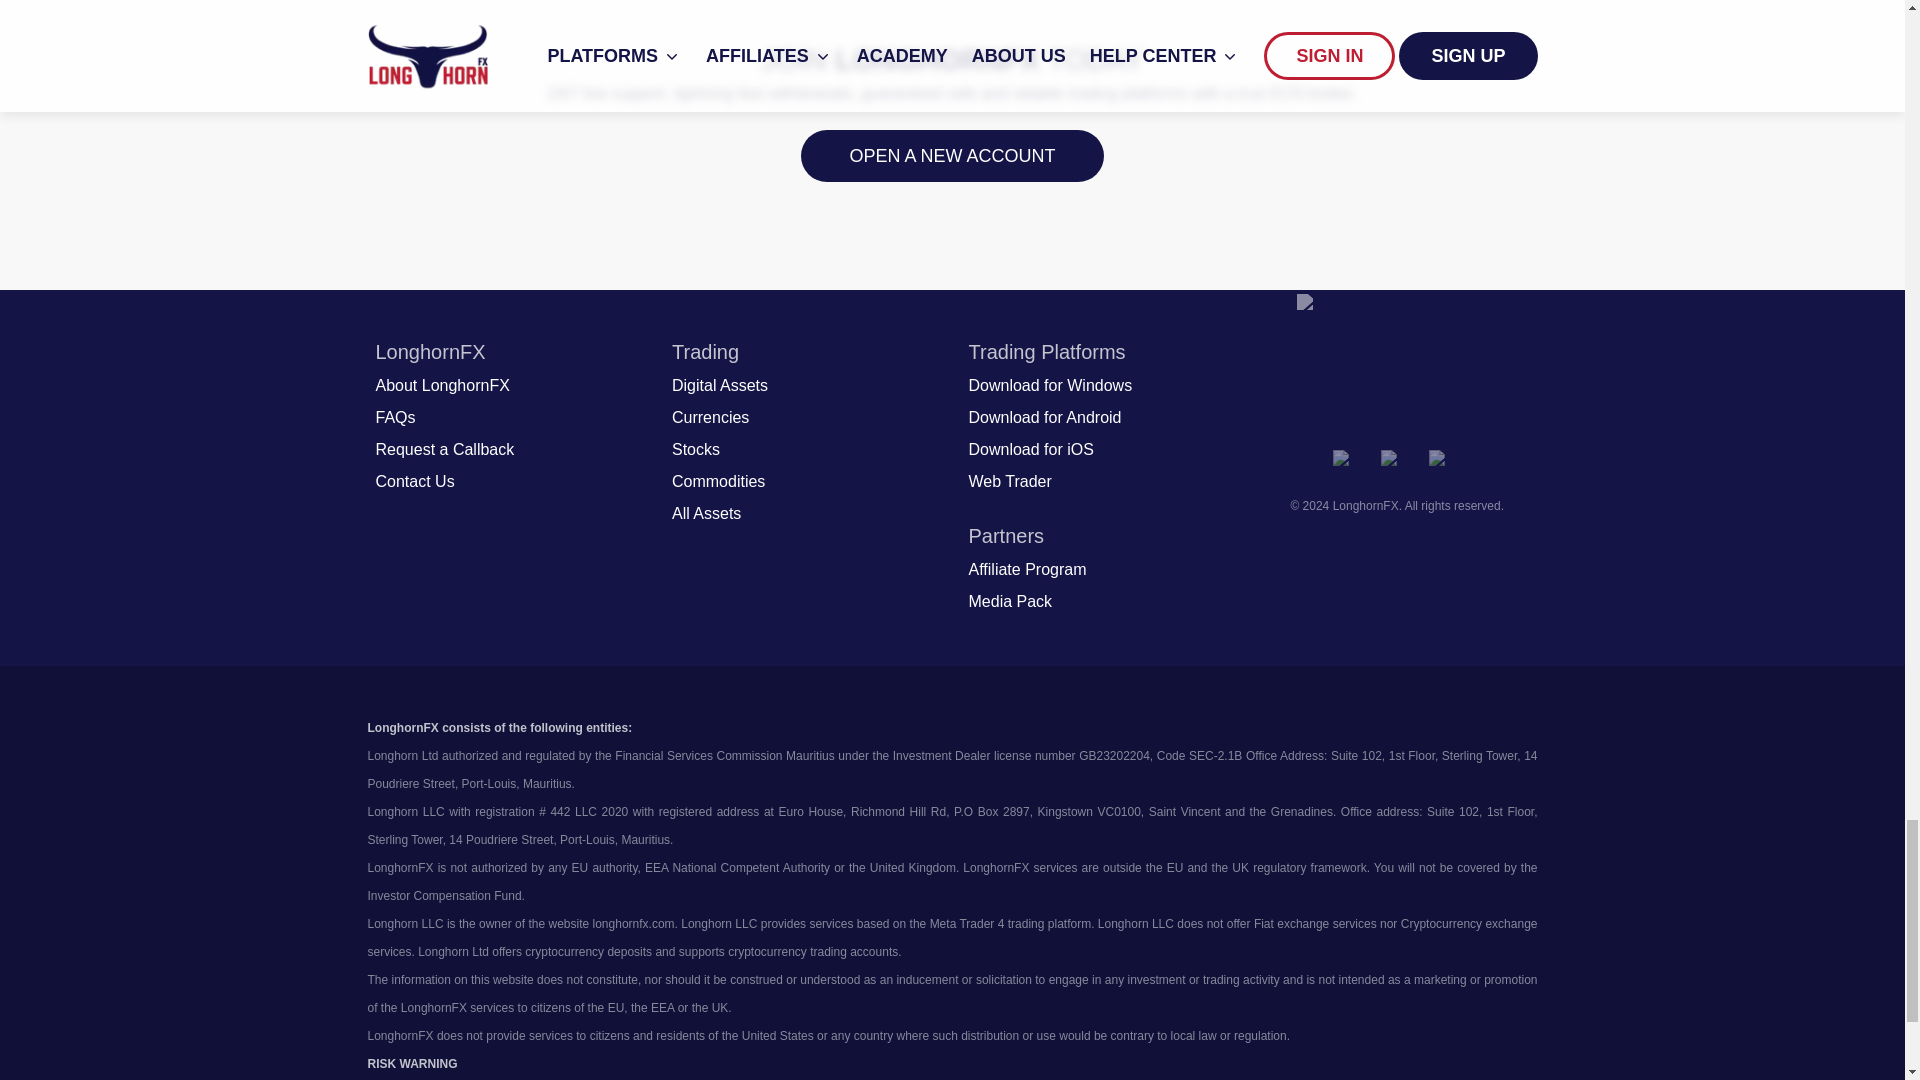 The width and height of the screenshot is (1920, 1080). I want to click on Media Pack, so click(1010, 602).